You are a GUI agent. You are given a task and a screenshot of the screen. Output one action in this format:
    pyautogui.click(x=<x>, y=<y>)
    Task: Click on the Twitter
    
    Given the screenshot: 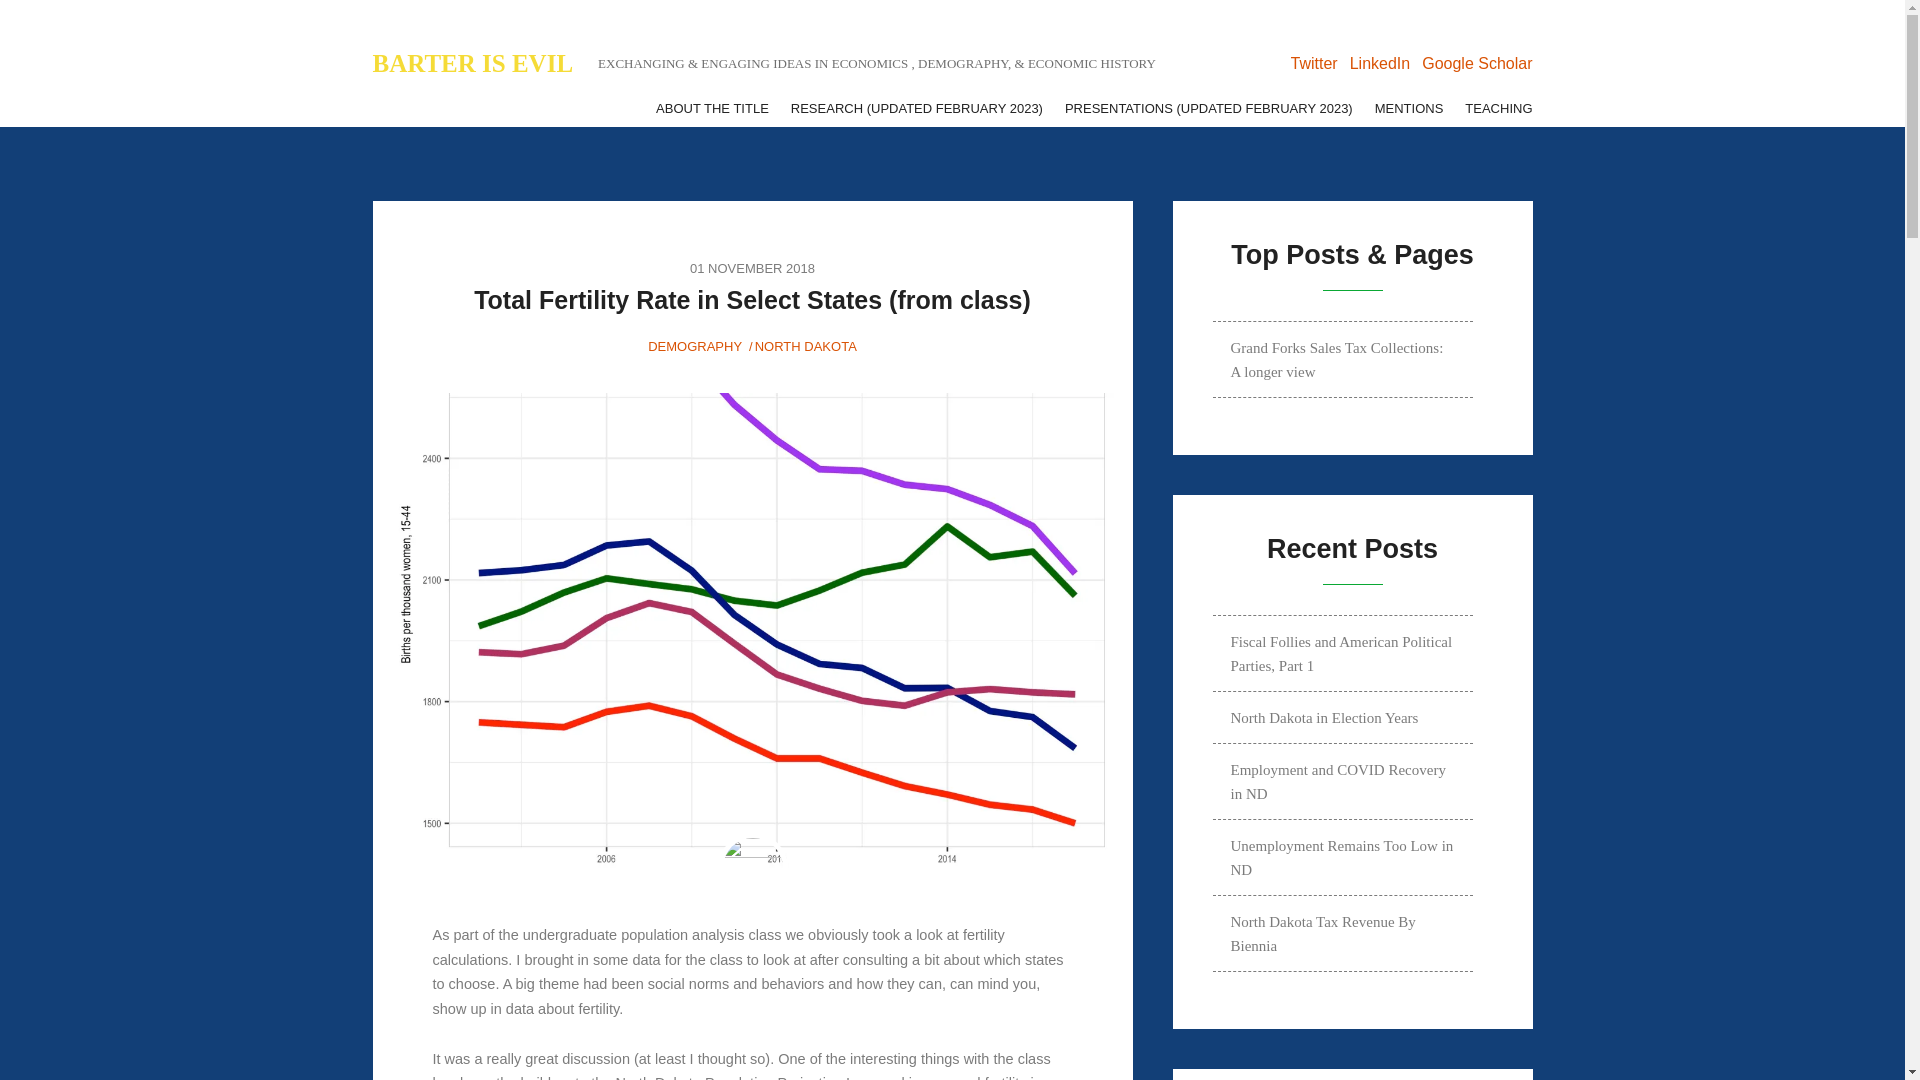 What is the action you would take?
    pyautogui.click(x=1314, y=64)
    